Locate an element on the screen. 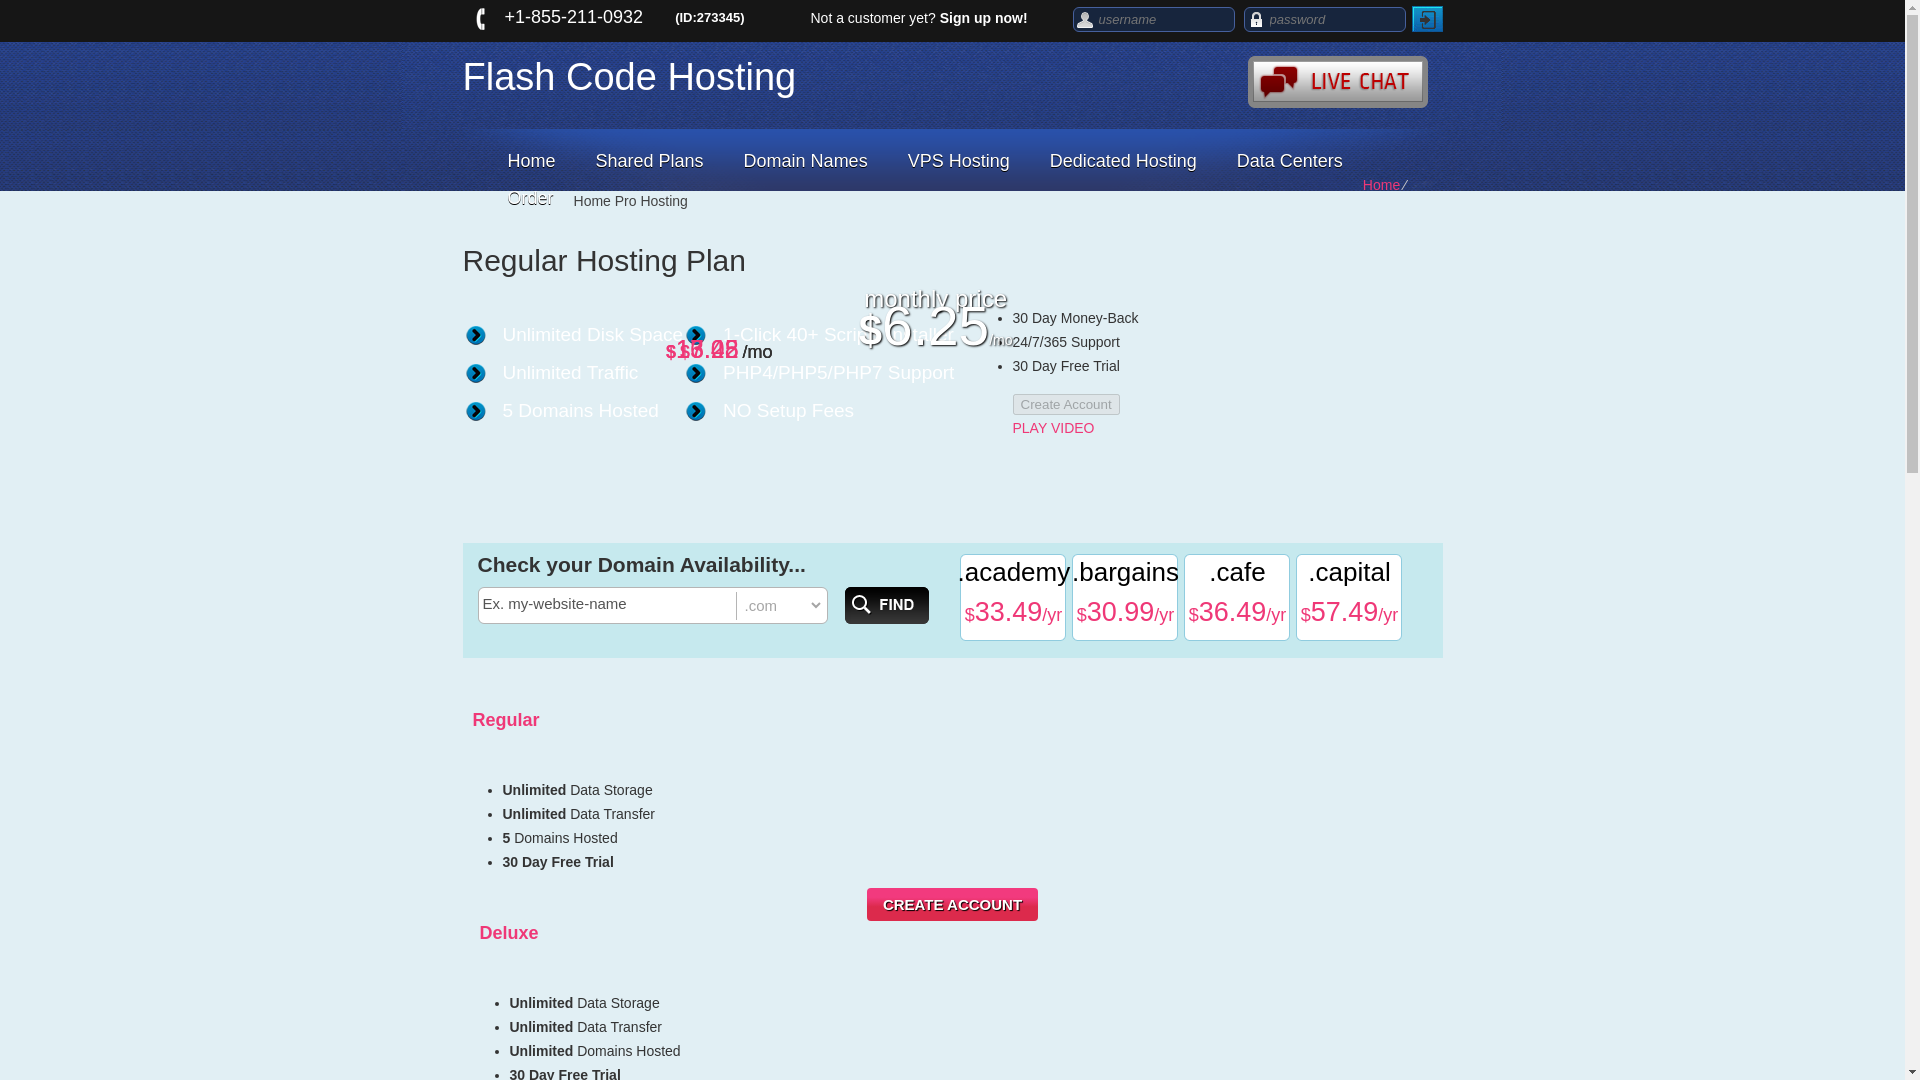 The height and width of the screenshot is (1080, 1920). Home is located at coordinates (532, 161).